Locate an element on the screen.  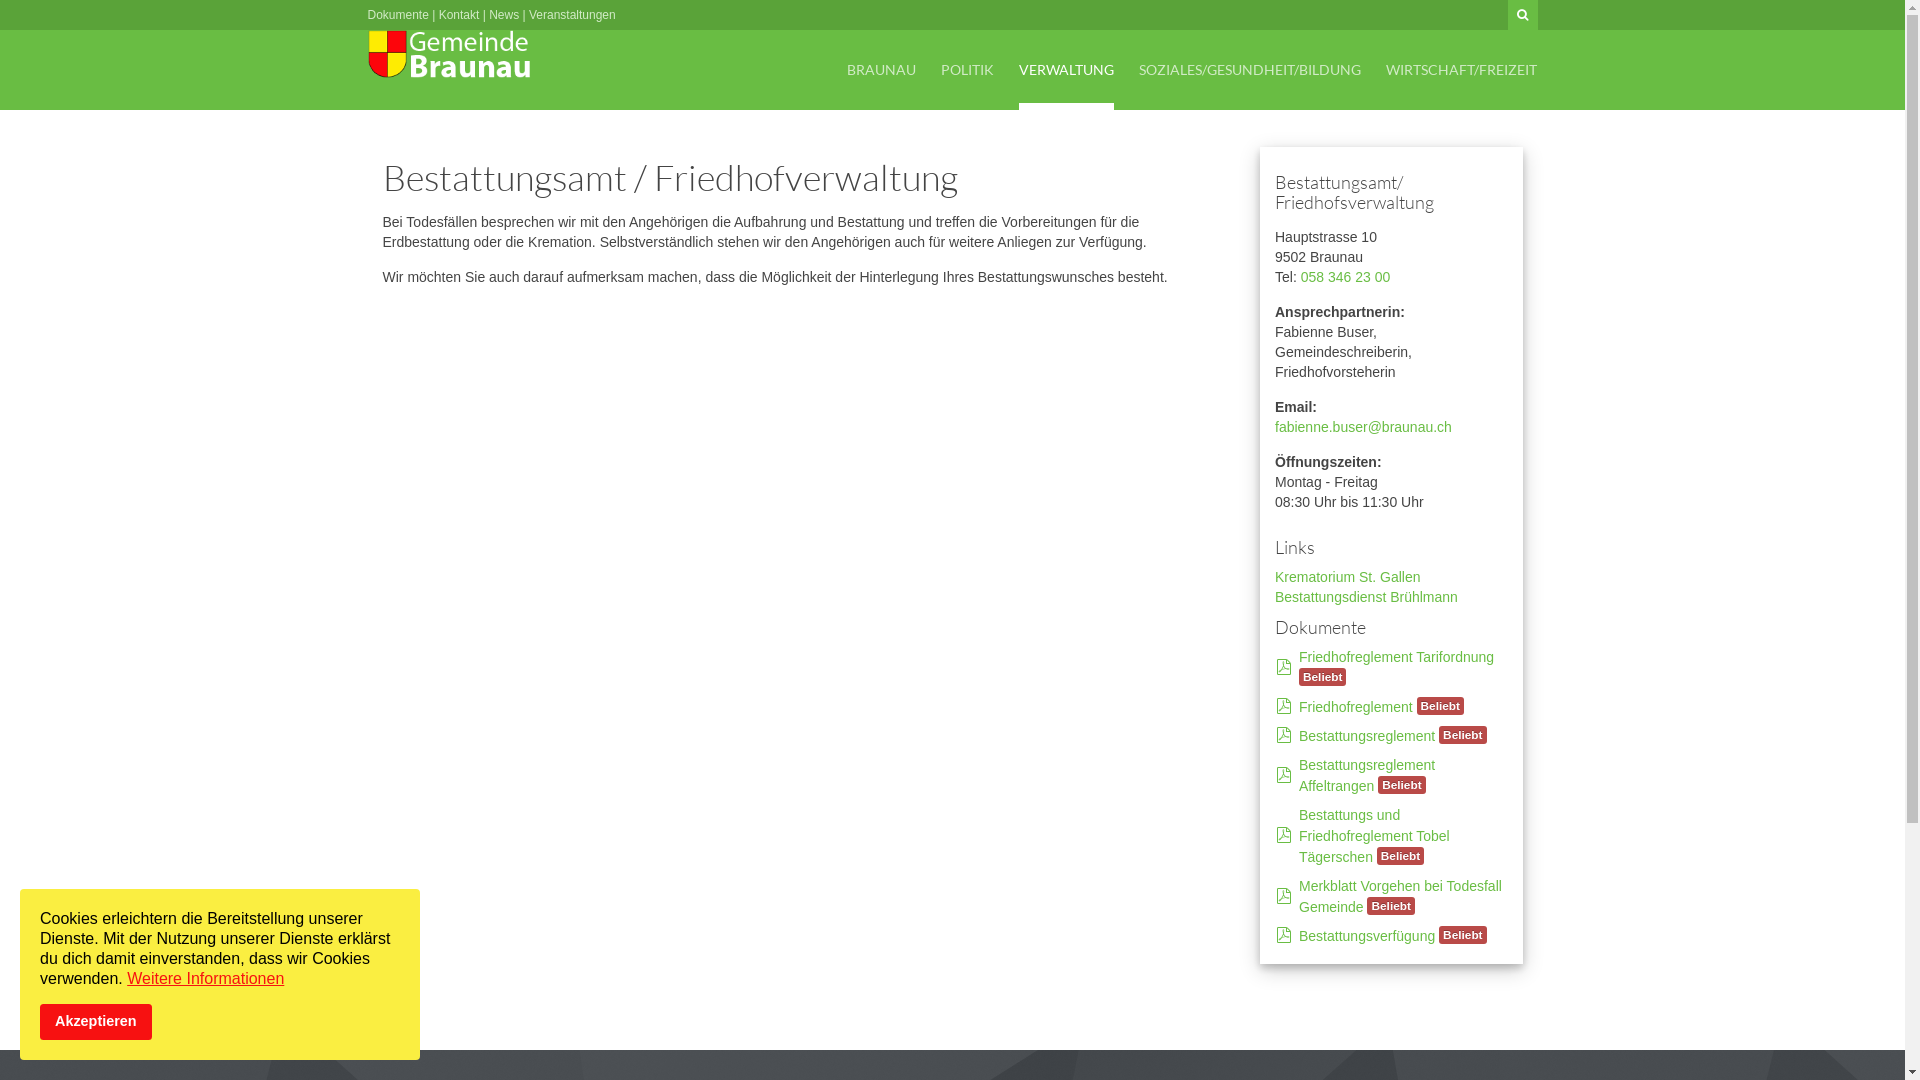
pdf is located at coordinates (1284, 668).